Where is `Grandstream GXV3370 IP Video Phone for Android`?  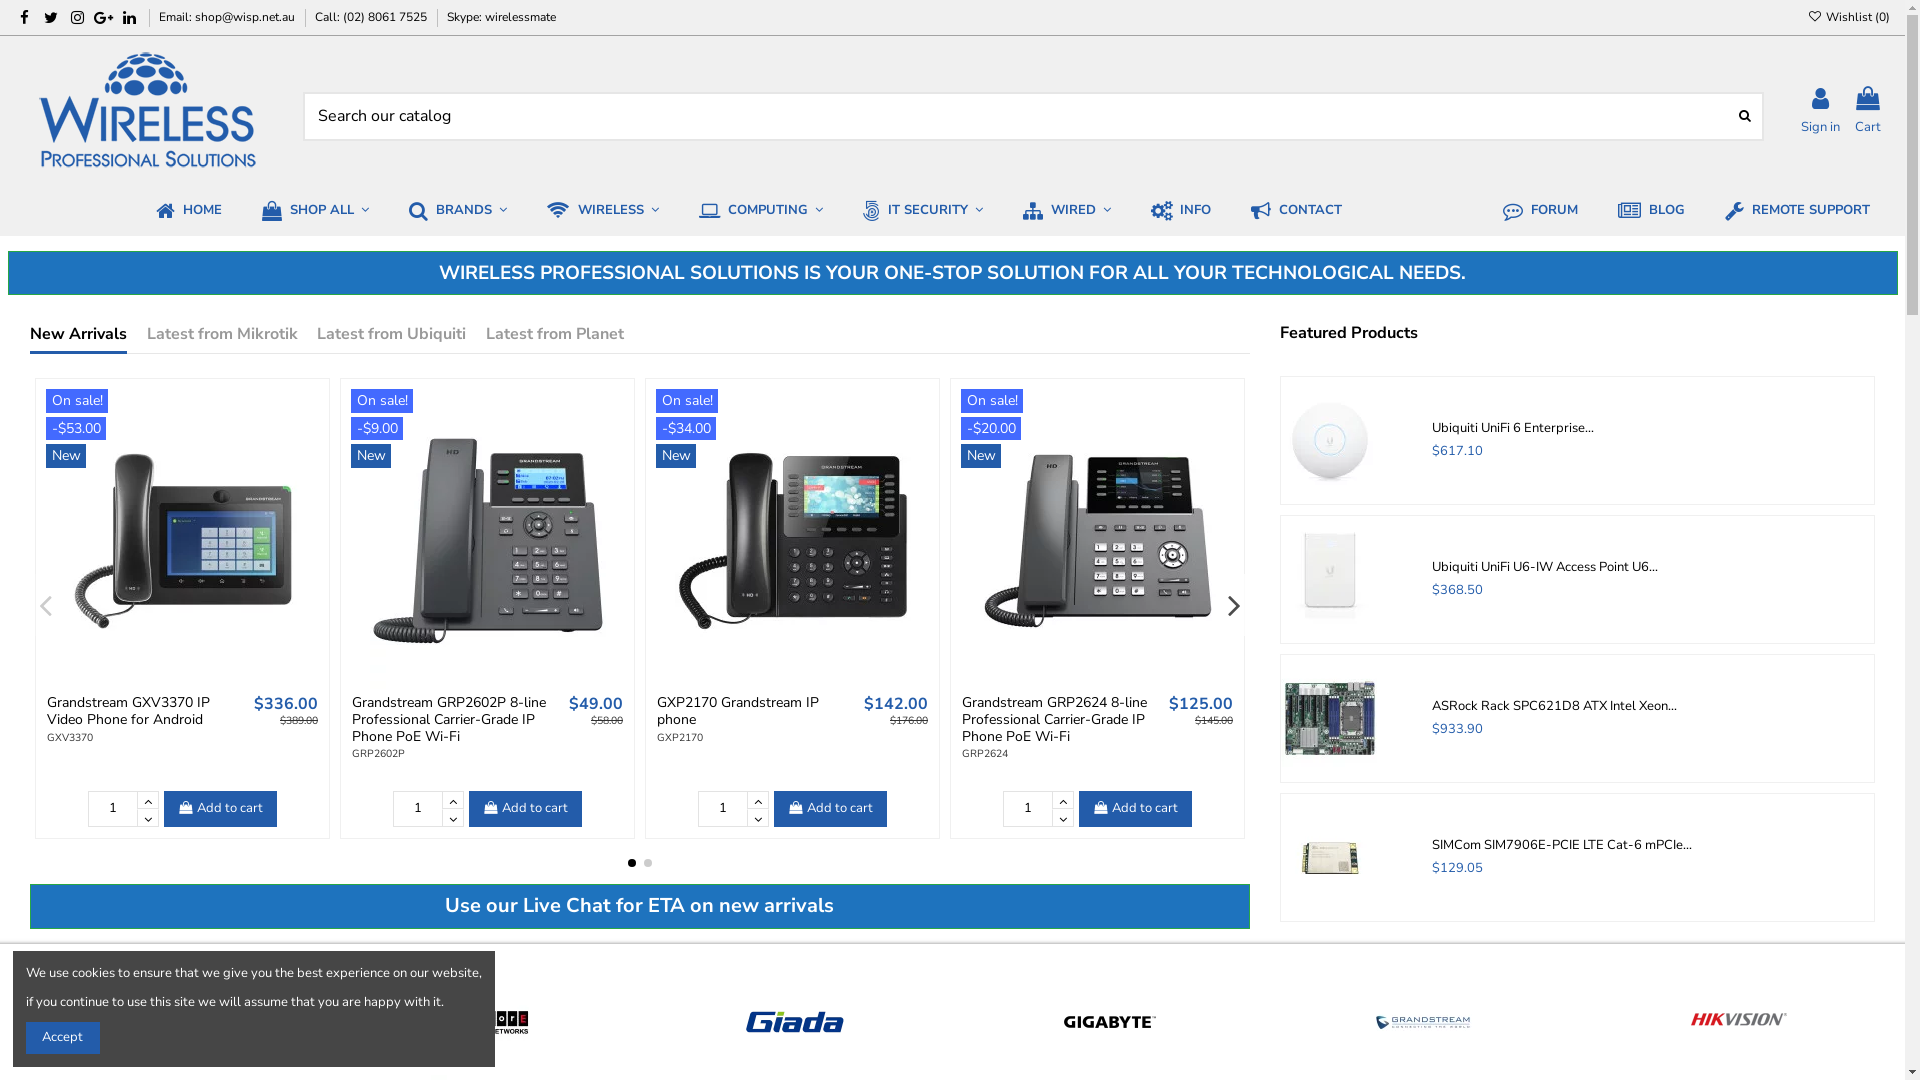
Grandstream GXV3370 IP Video Phone for Android is located at coordinates (128, 711).